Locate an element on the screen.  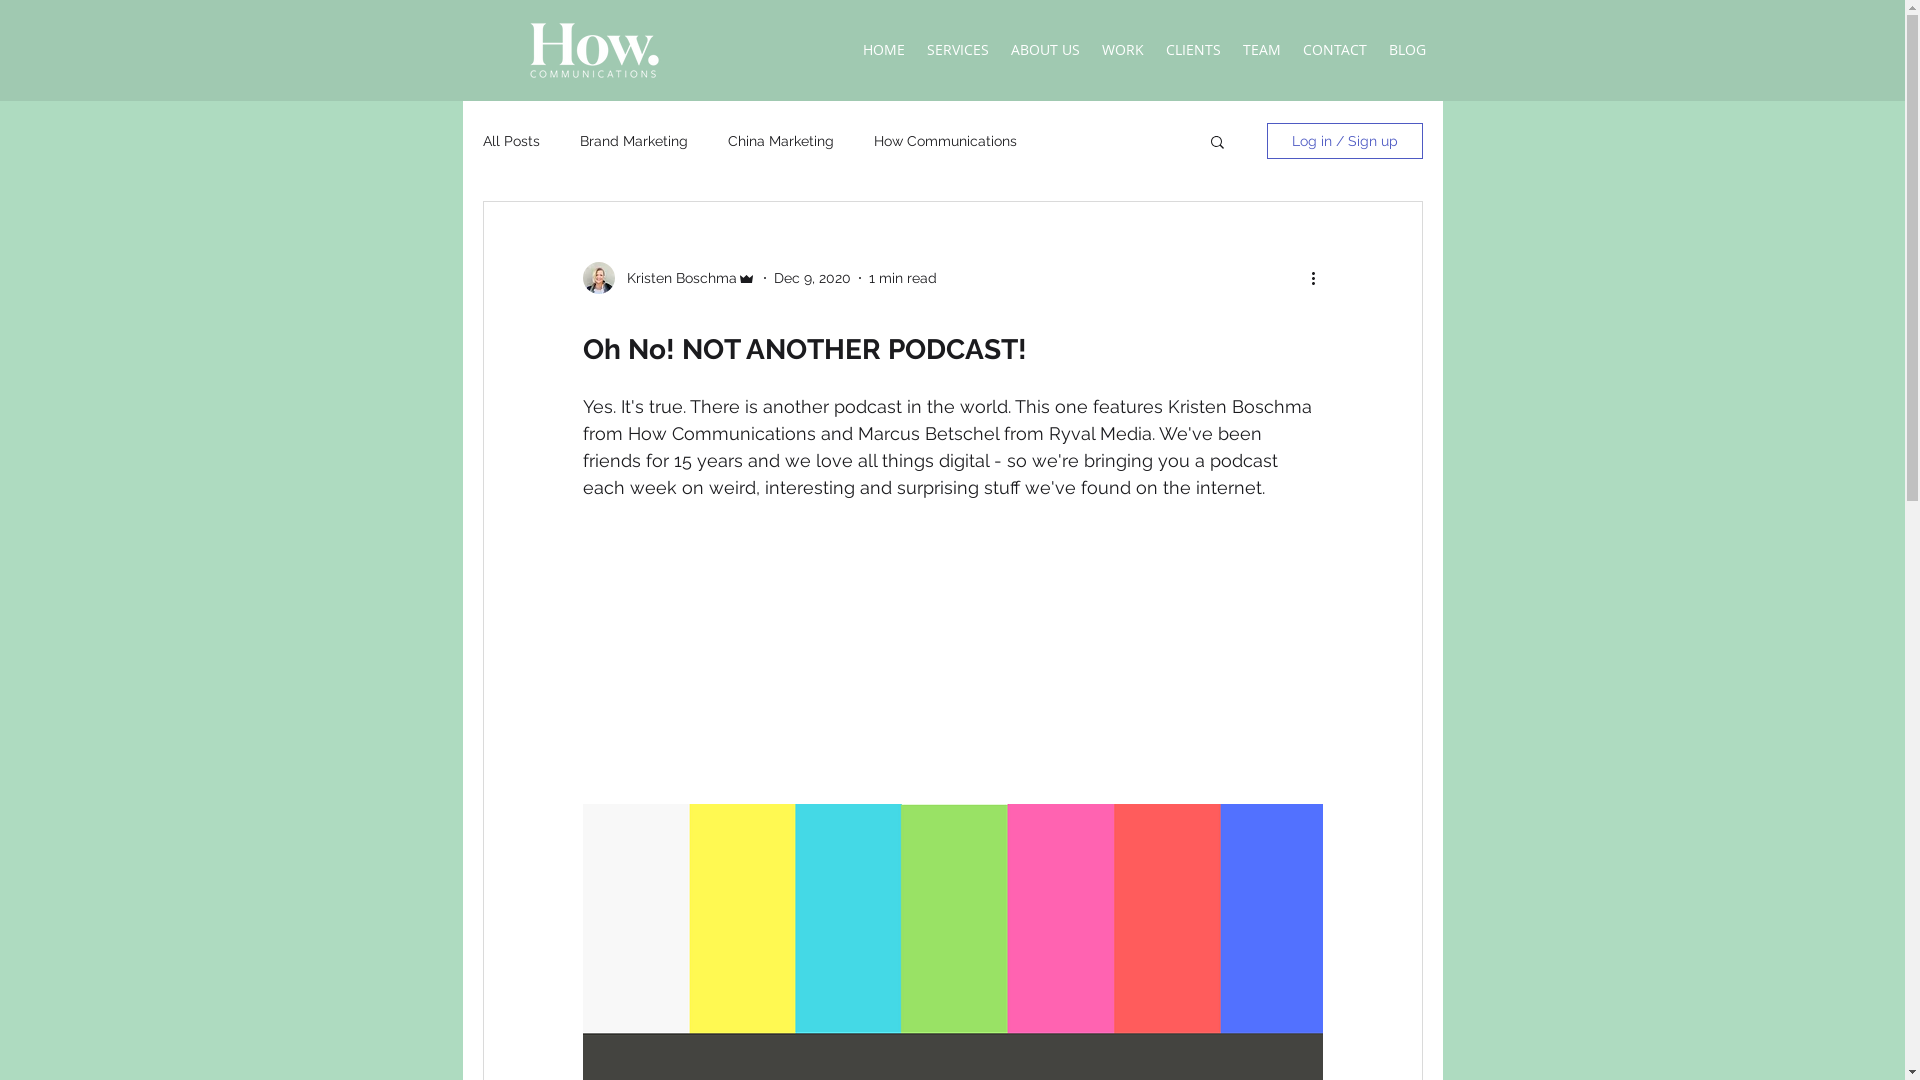
China Marketing is located at coordinates (781, 141).